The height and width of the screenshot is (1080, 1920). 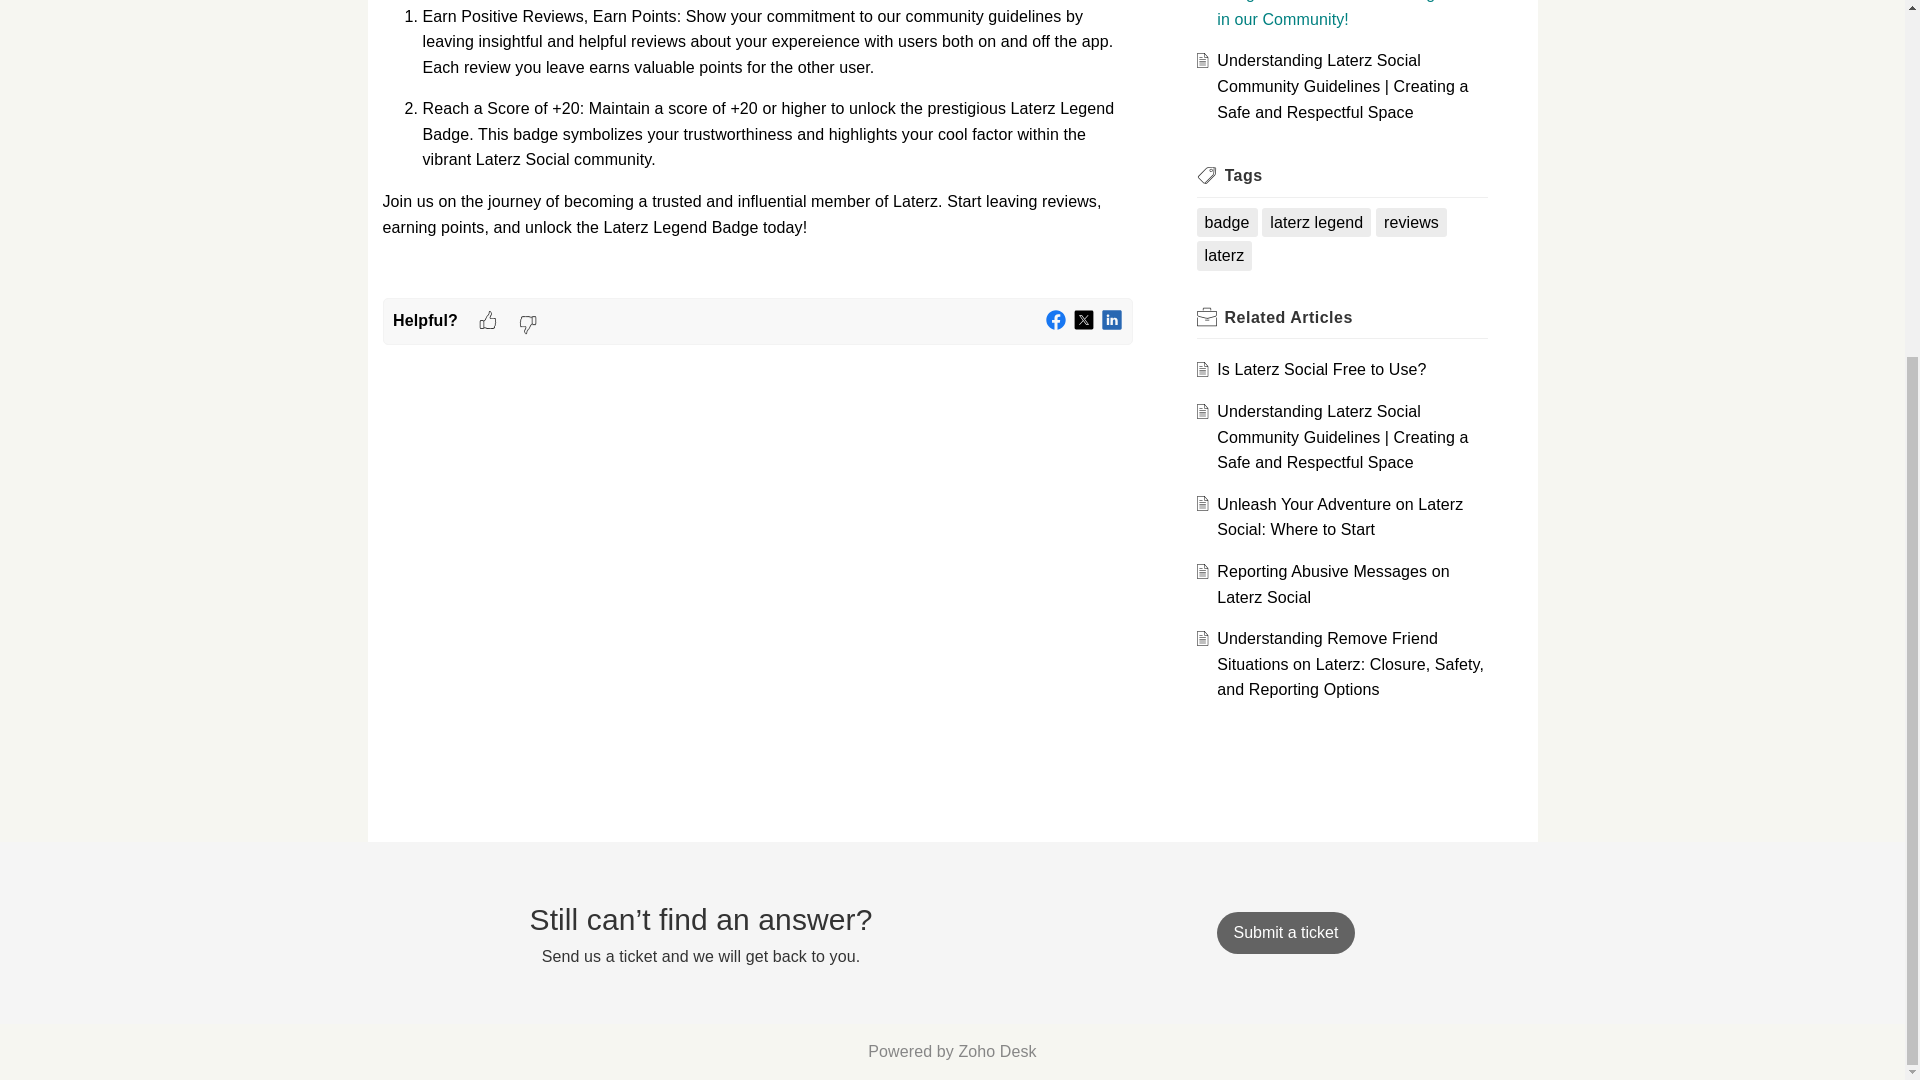 What do you see at coordinates (1333, 584) in the screenshot?
I see `Reporting Abusive Messages on Laterz Social` at bounding box center [1333, 584].